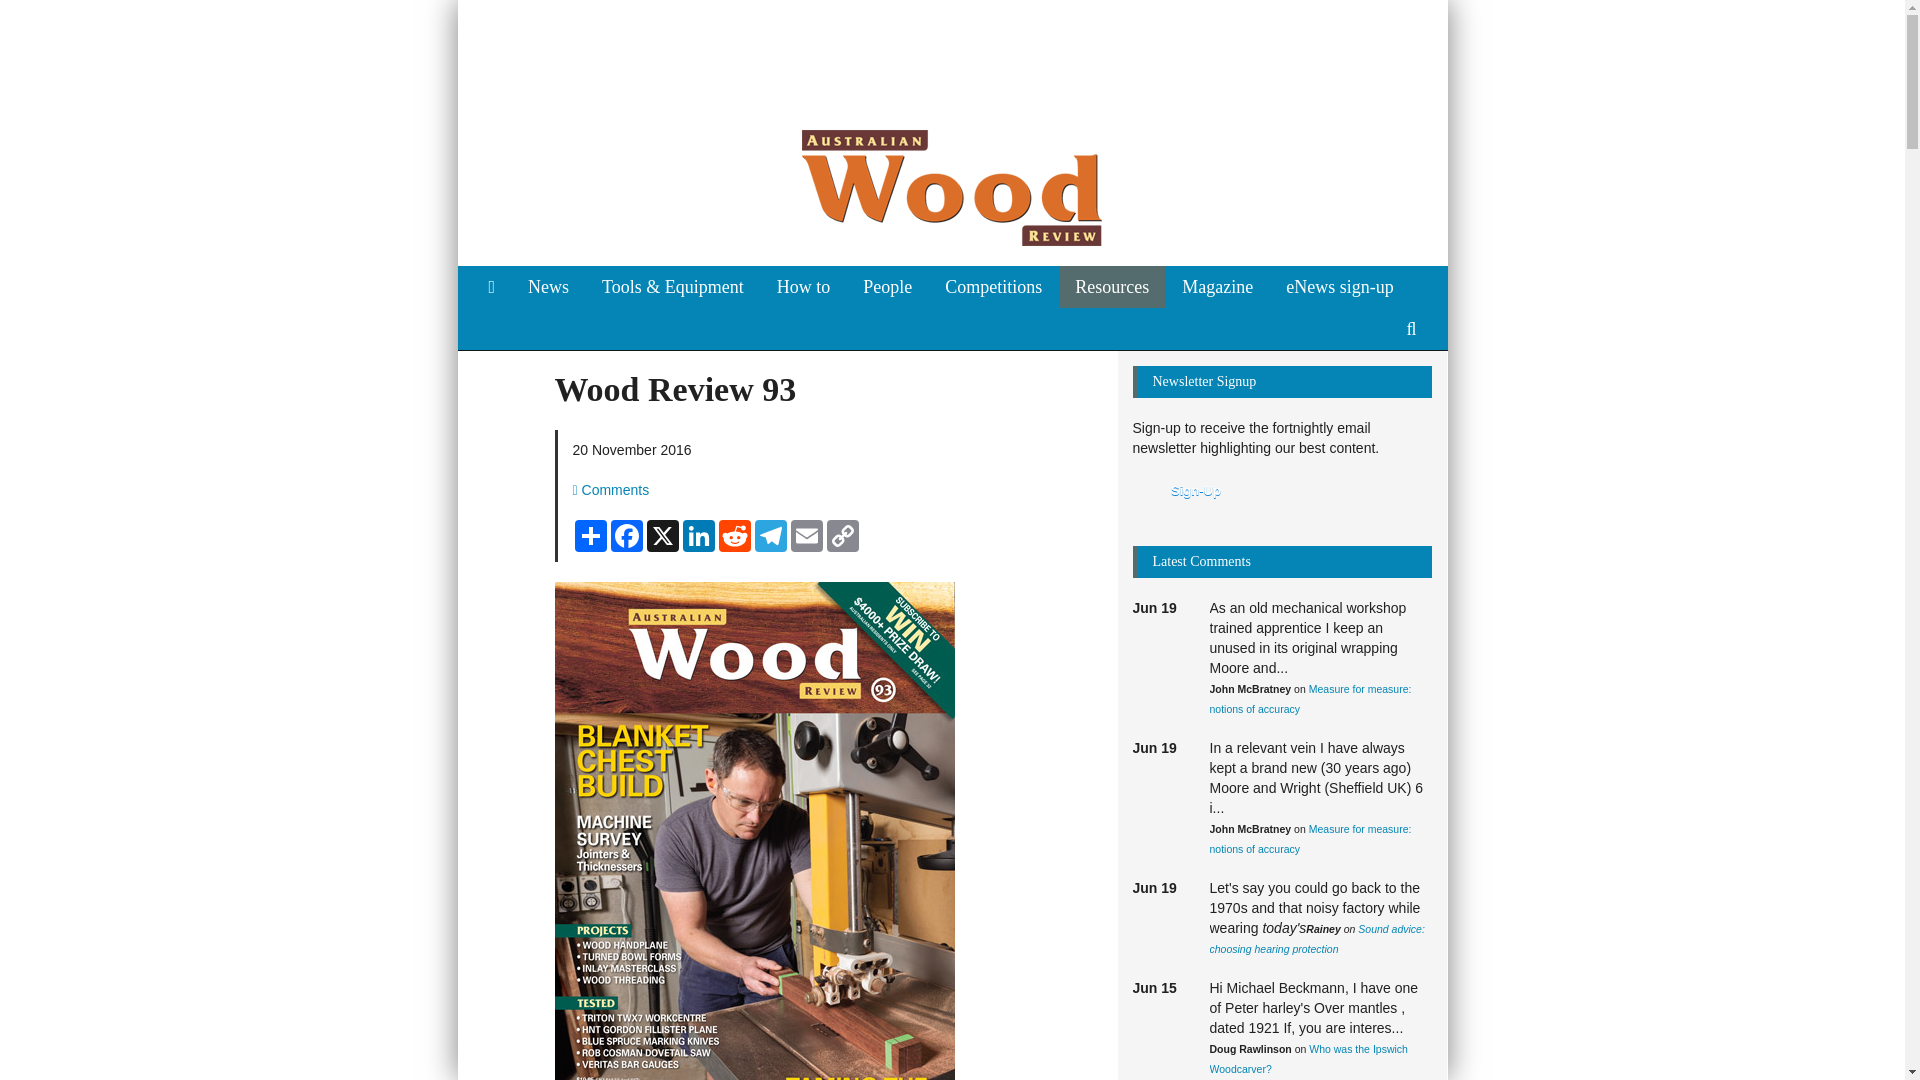 The width and height of the screenshot is (1920, 1080). Describe the element at coordinates (1181, 492) in the screenshot. I see `Preview` at that location.